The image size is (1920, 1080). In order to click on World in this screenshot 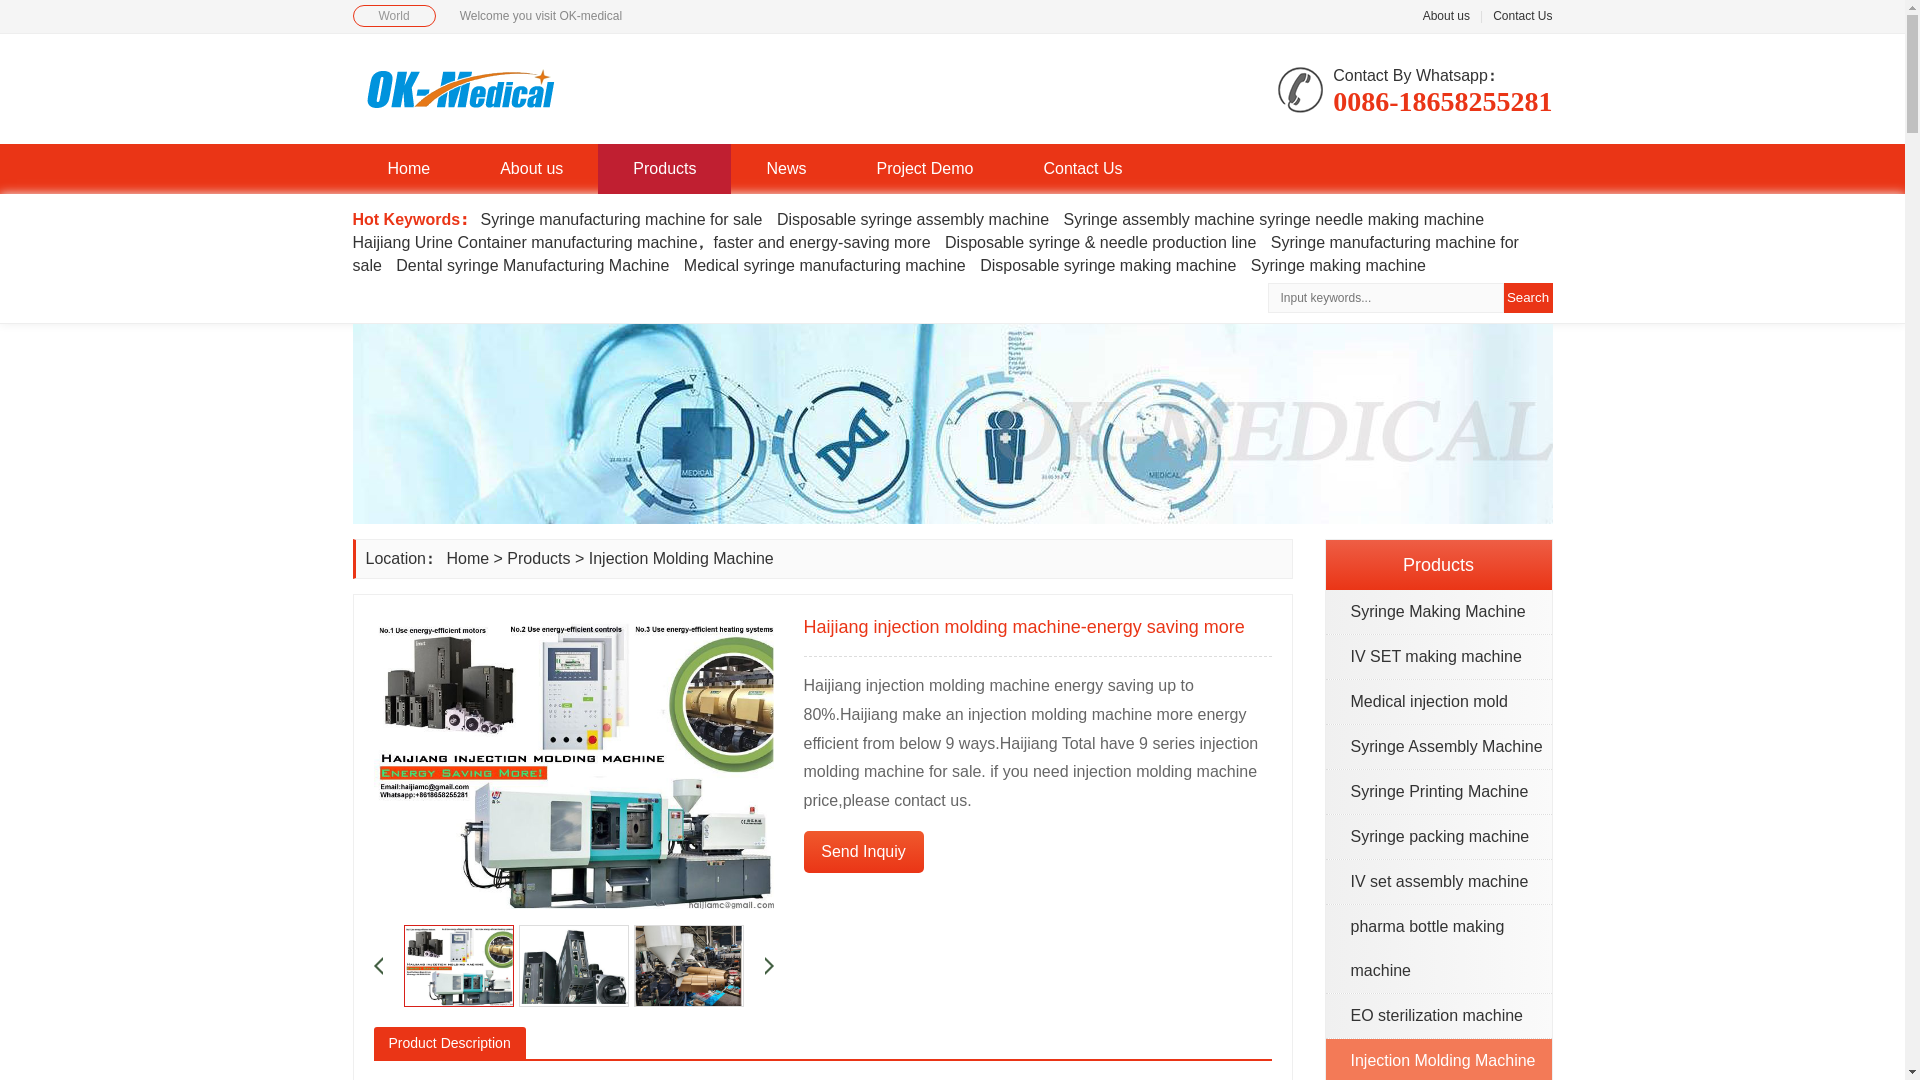, I will do `click(393, 16)`.